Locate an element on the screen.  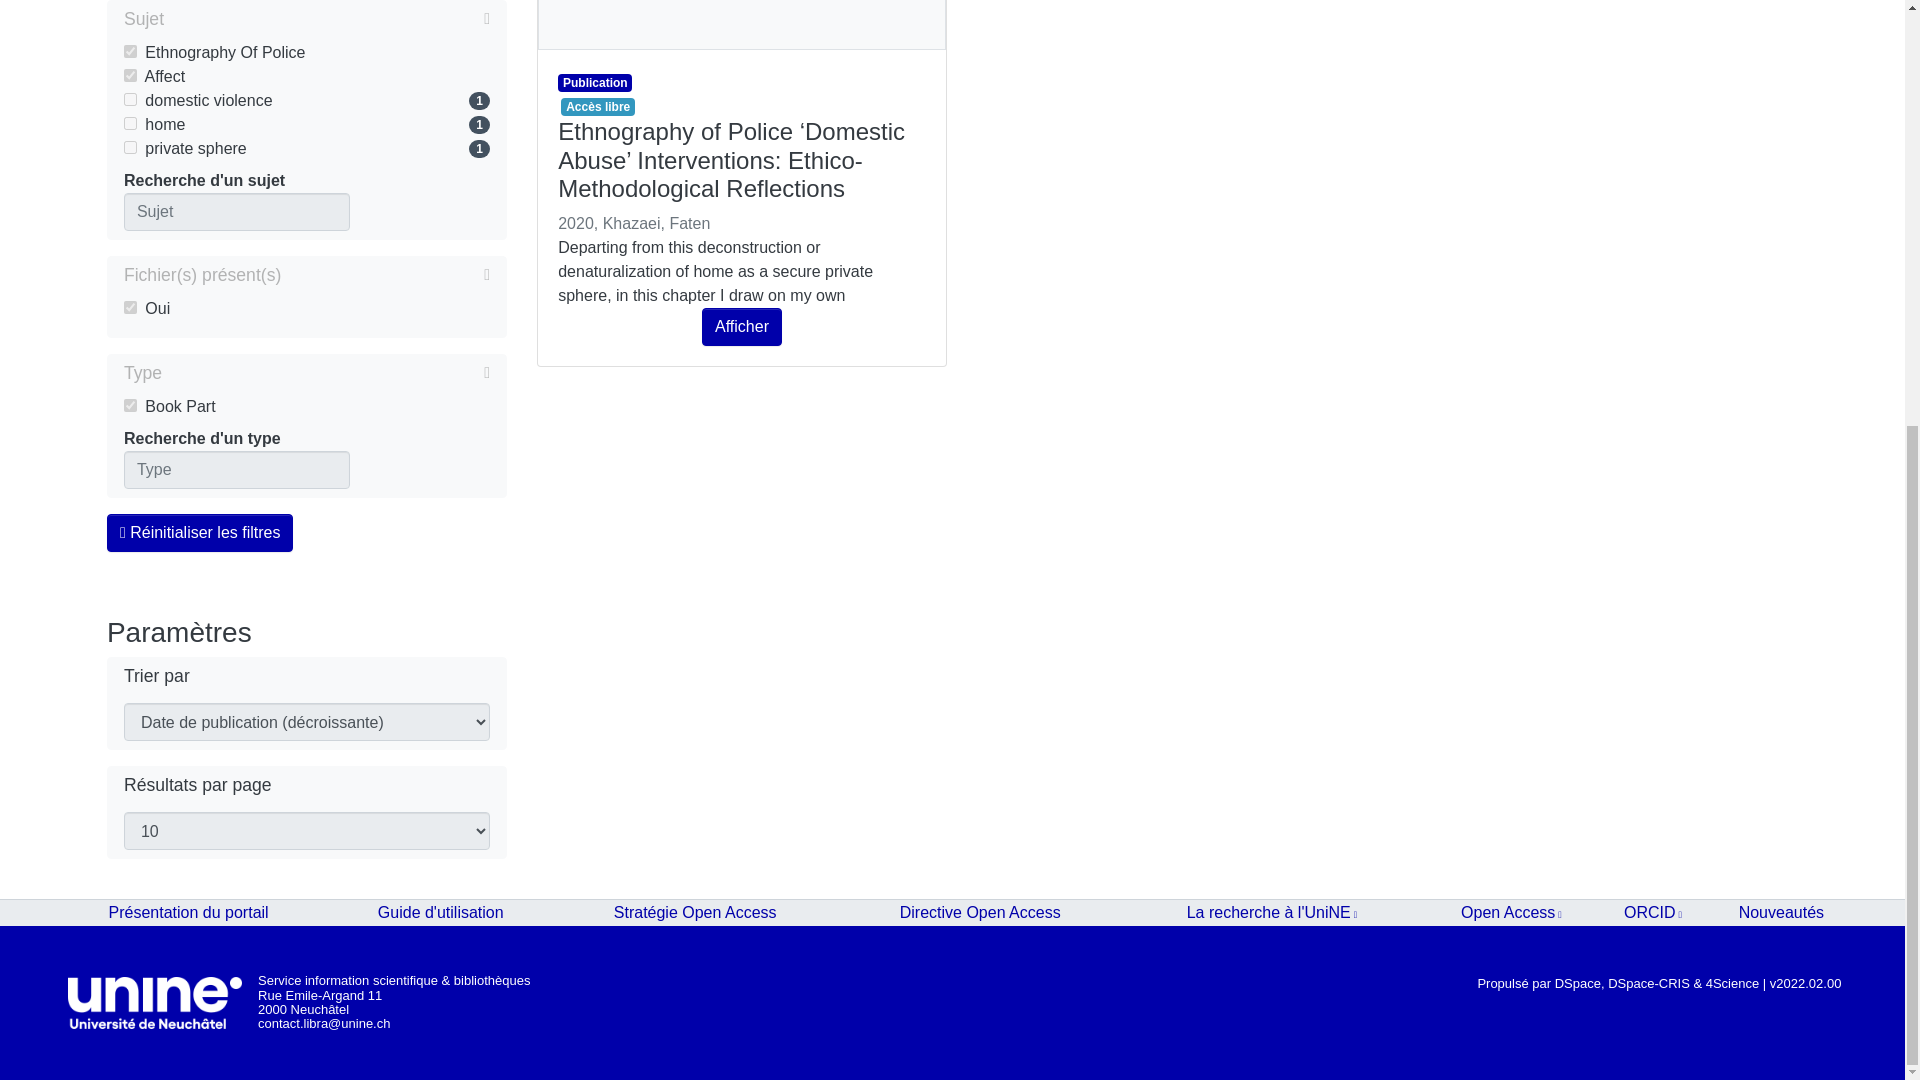
Sujet is located at coordinates (306, 20).